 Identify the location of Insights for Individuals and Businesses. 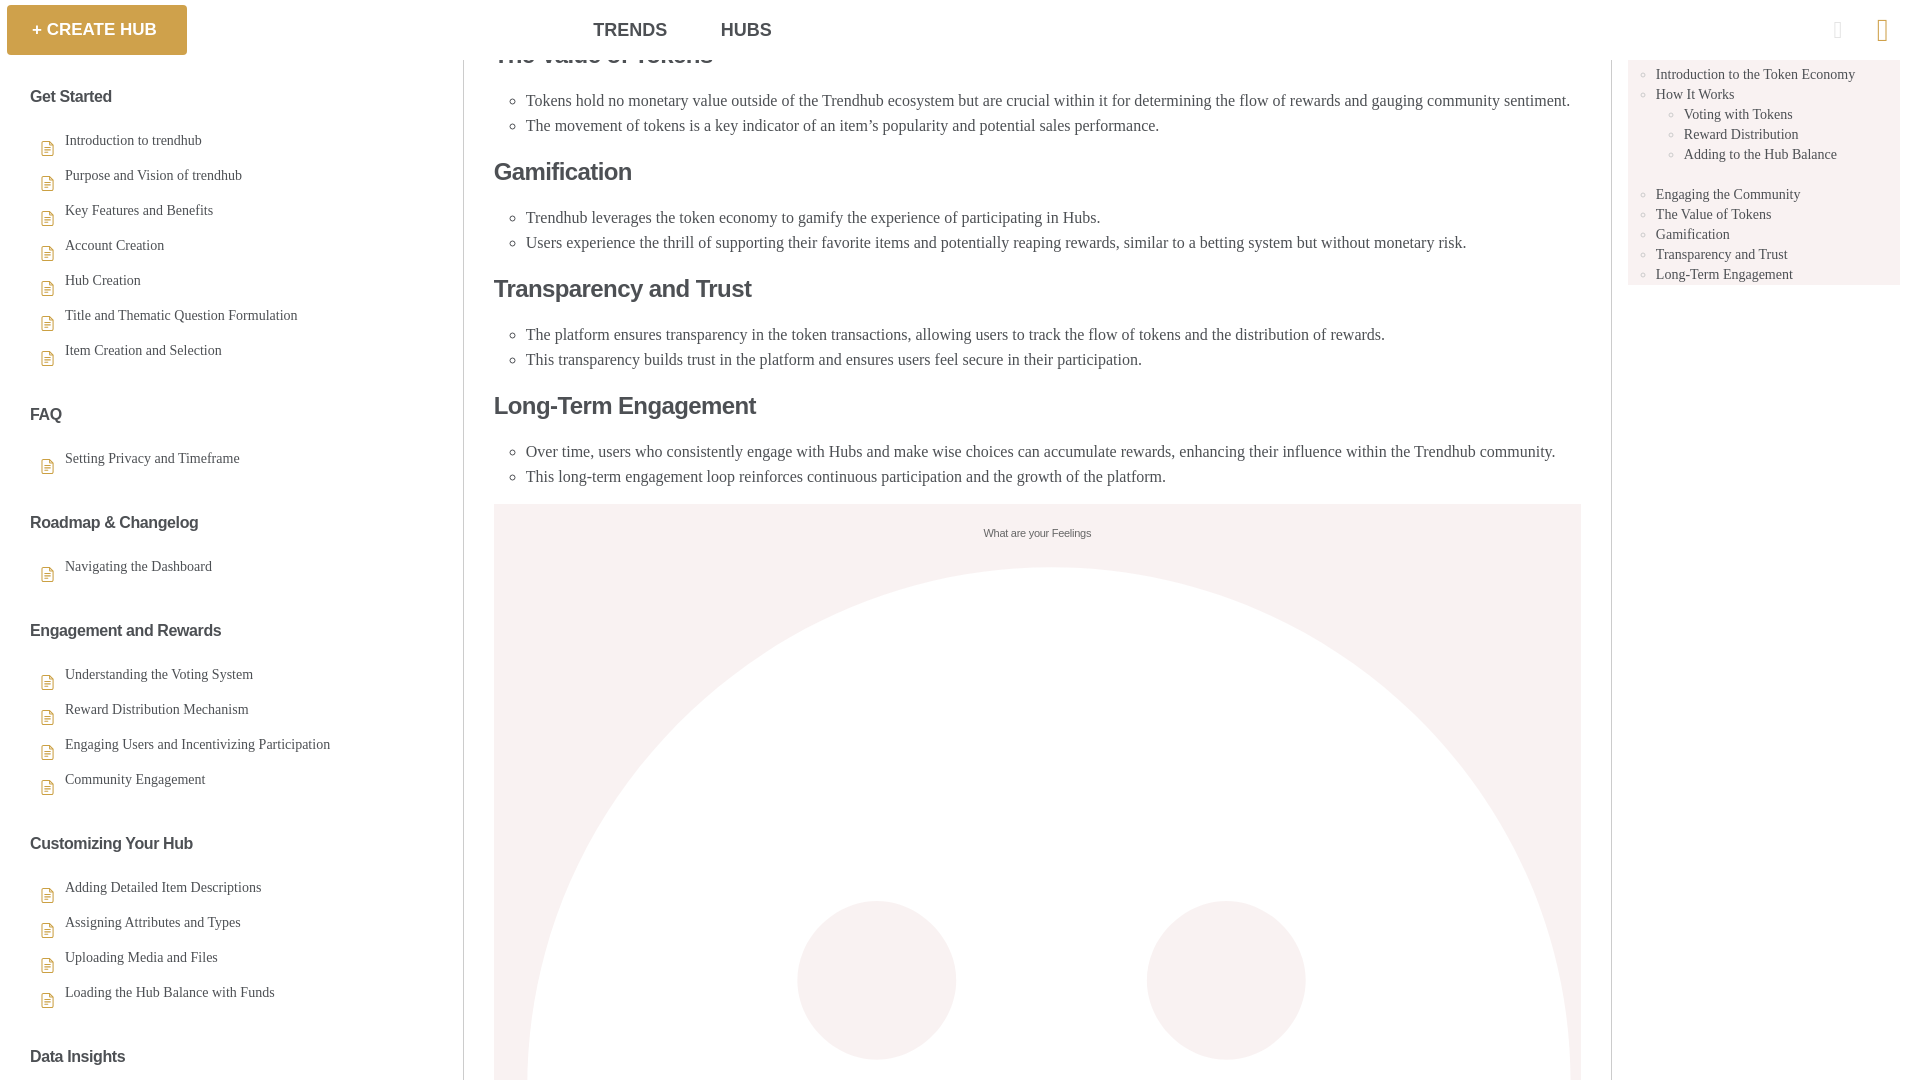
(174, 396).